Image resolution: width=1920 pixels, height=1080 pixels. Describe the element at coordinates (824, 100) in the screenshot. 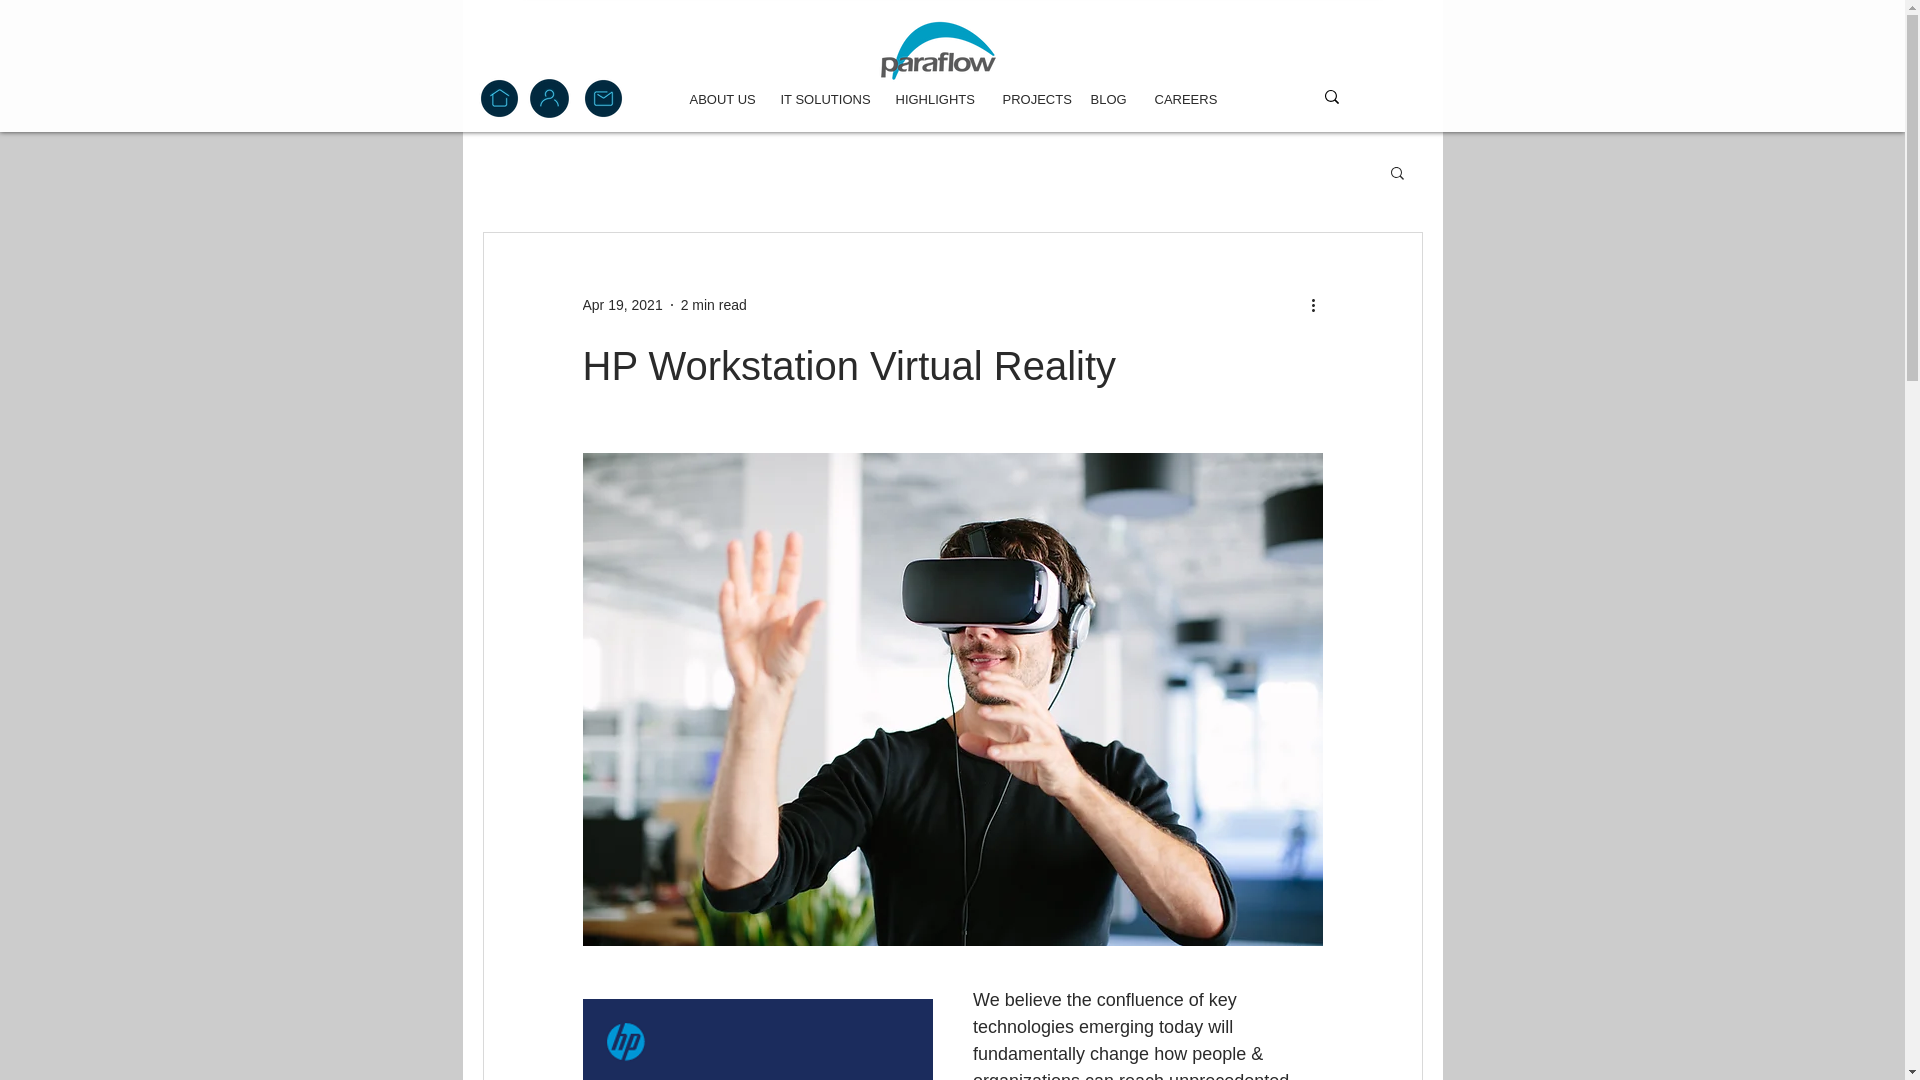

I see `IT SOLUTIONS` at that location.